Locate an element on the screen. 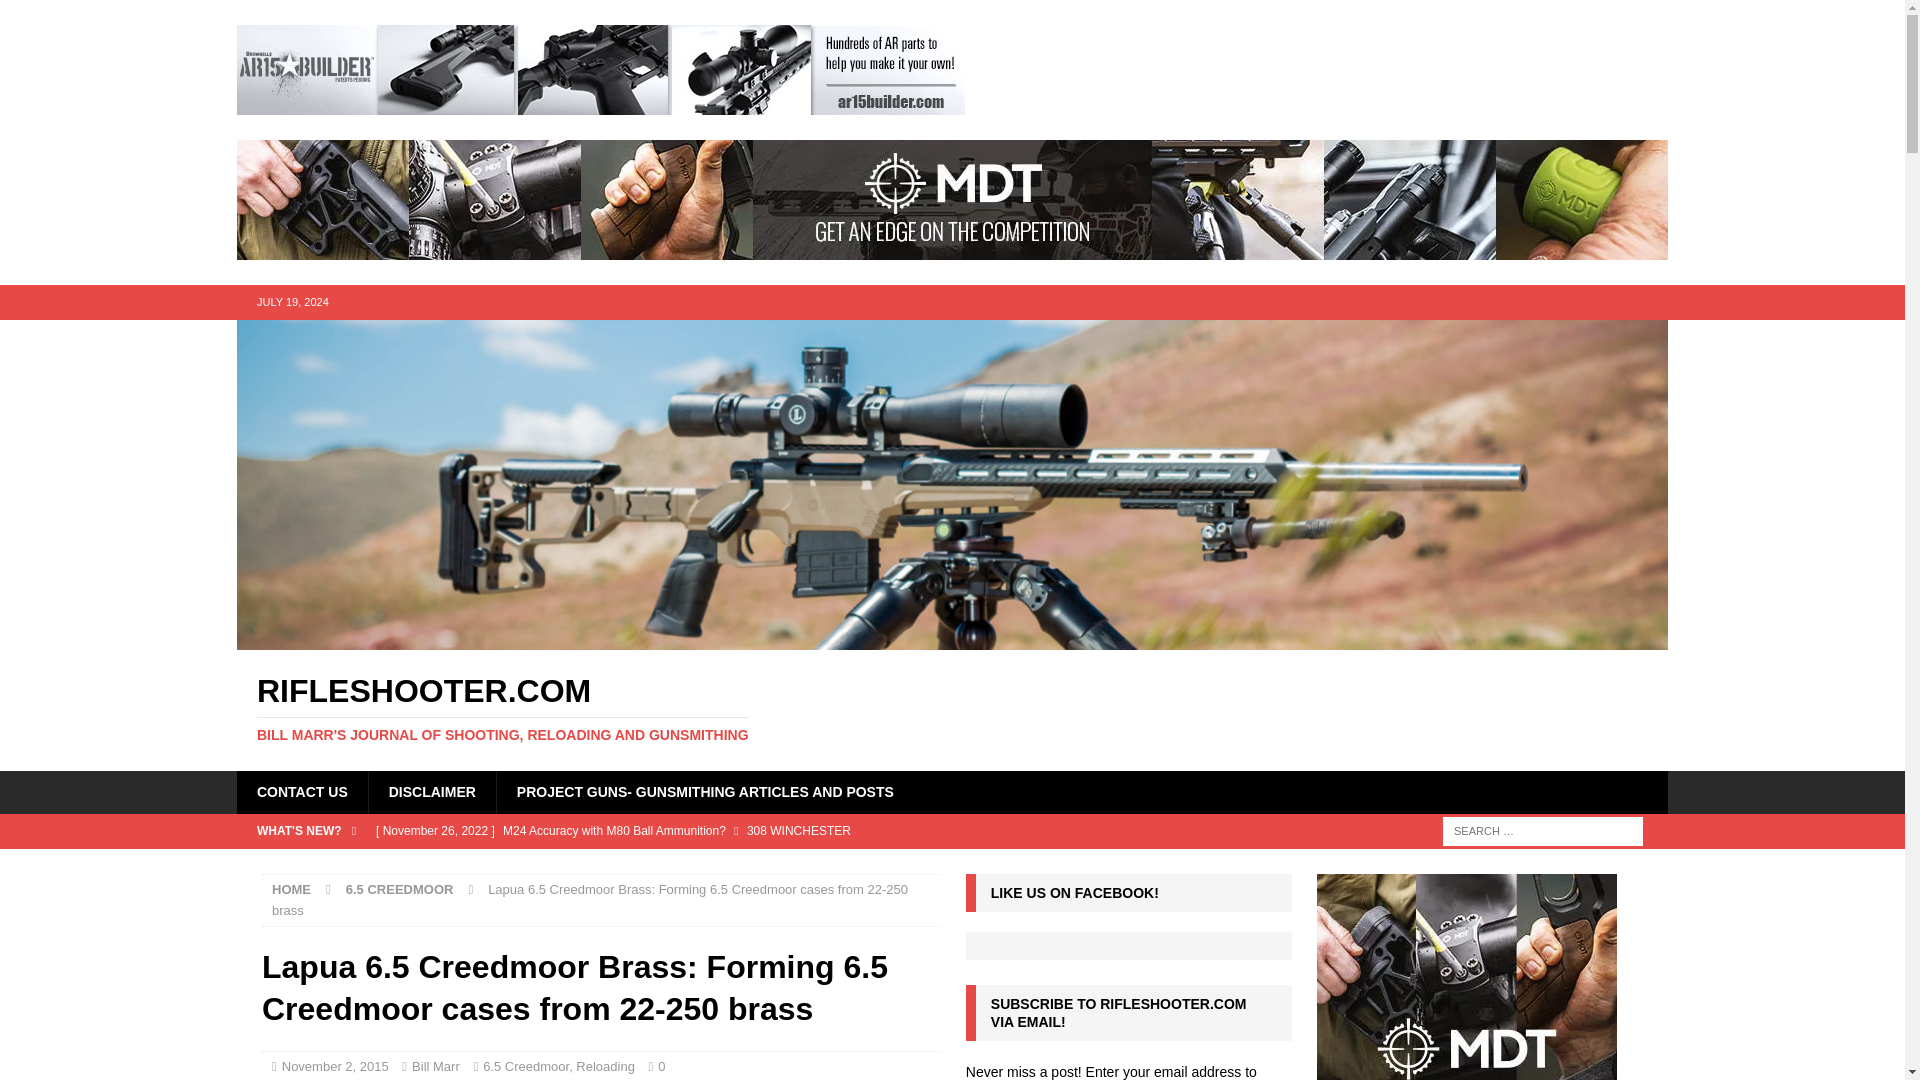 This screenshot has height=1080, width=1920. Reloading is located at coordinates (606, 1066).